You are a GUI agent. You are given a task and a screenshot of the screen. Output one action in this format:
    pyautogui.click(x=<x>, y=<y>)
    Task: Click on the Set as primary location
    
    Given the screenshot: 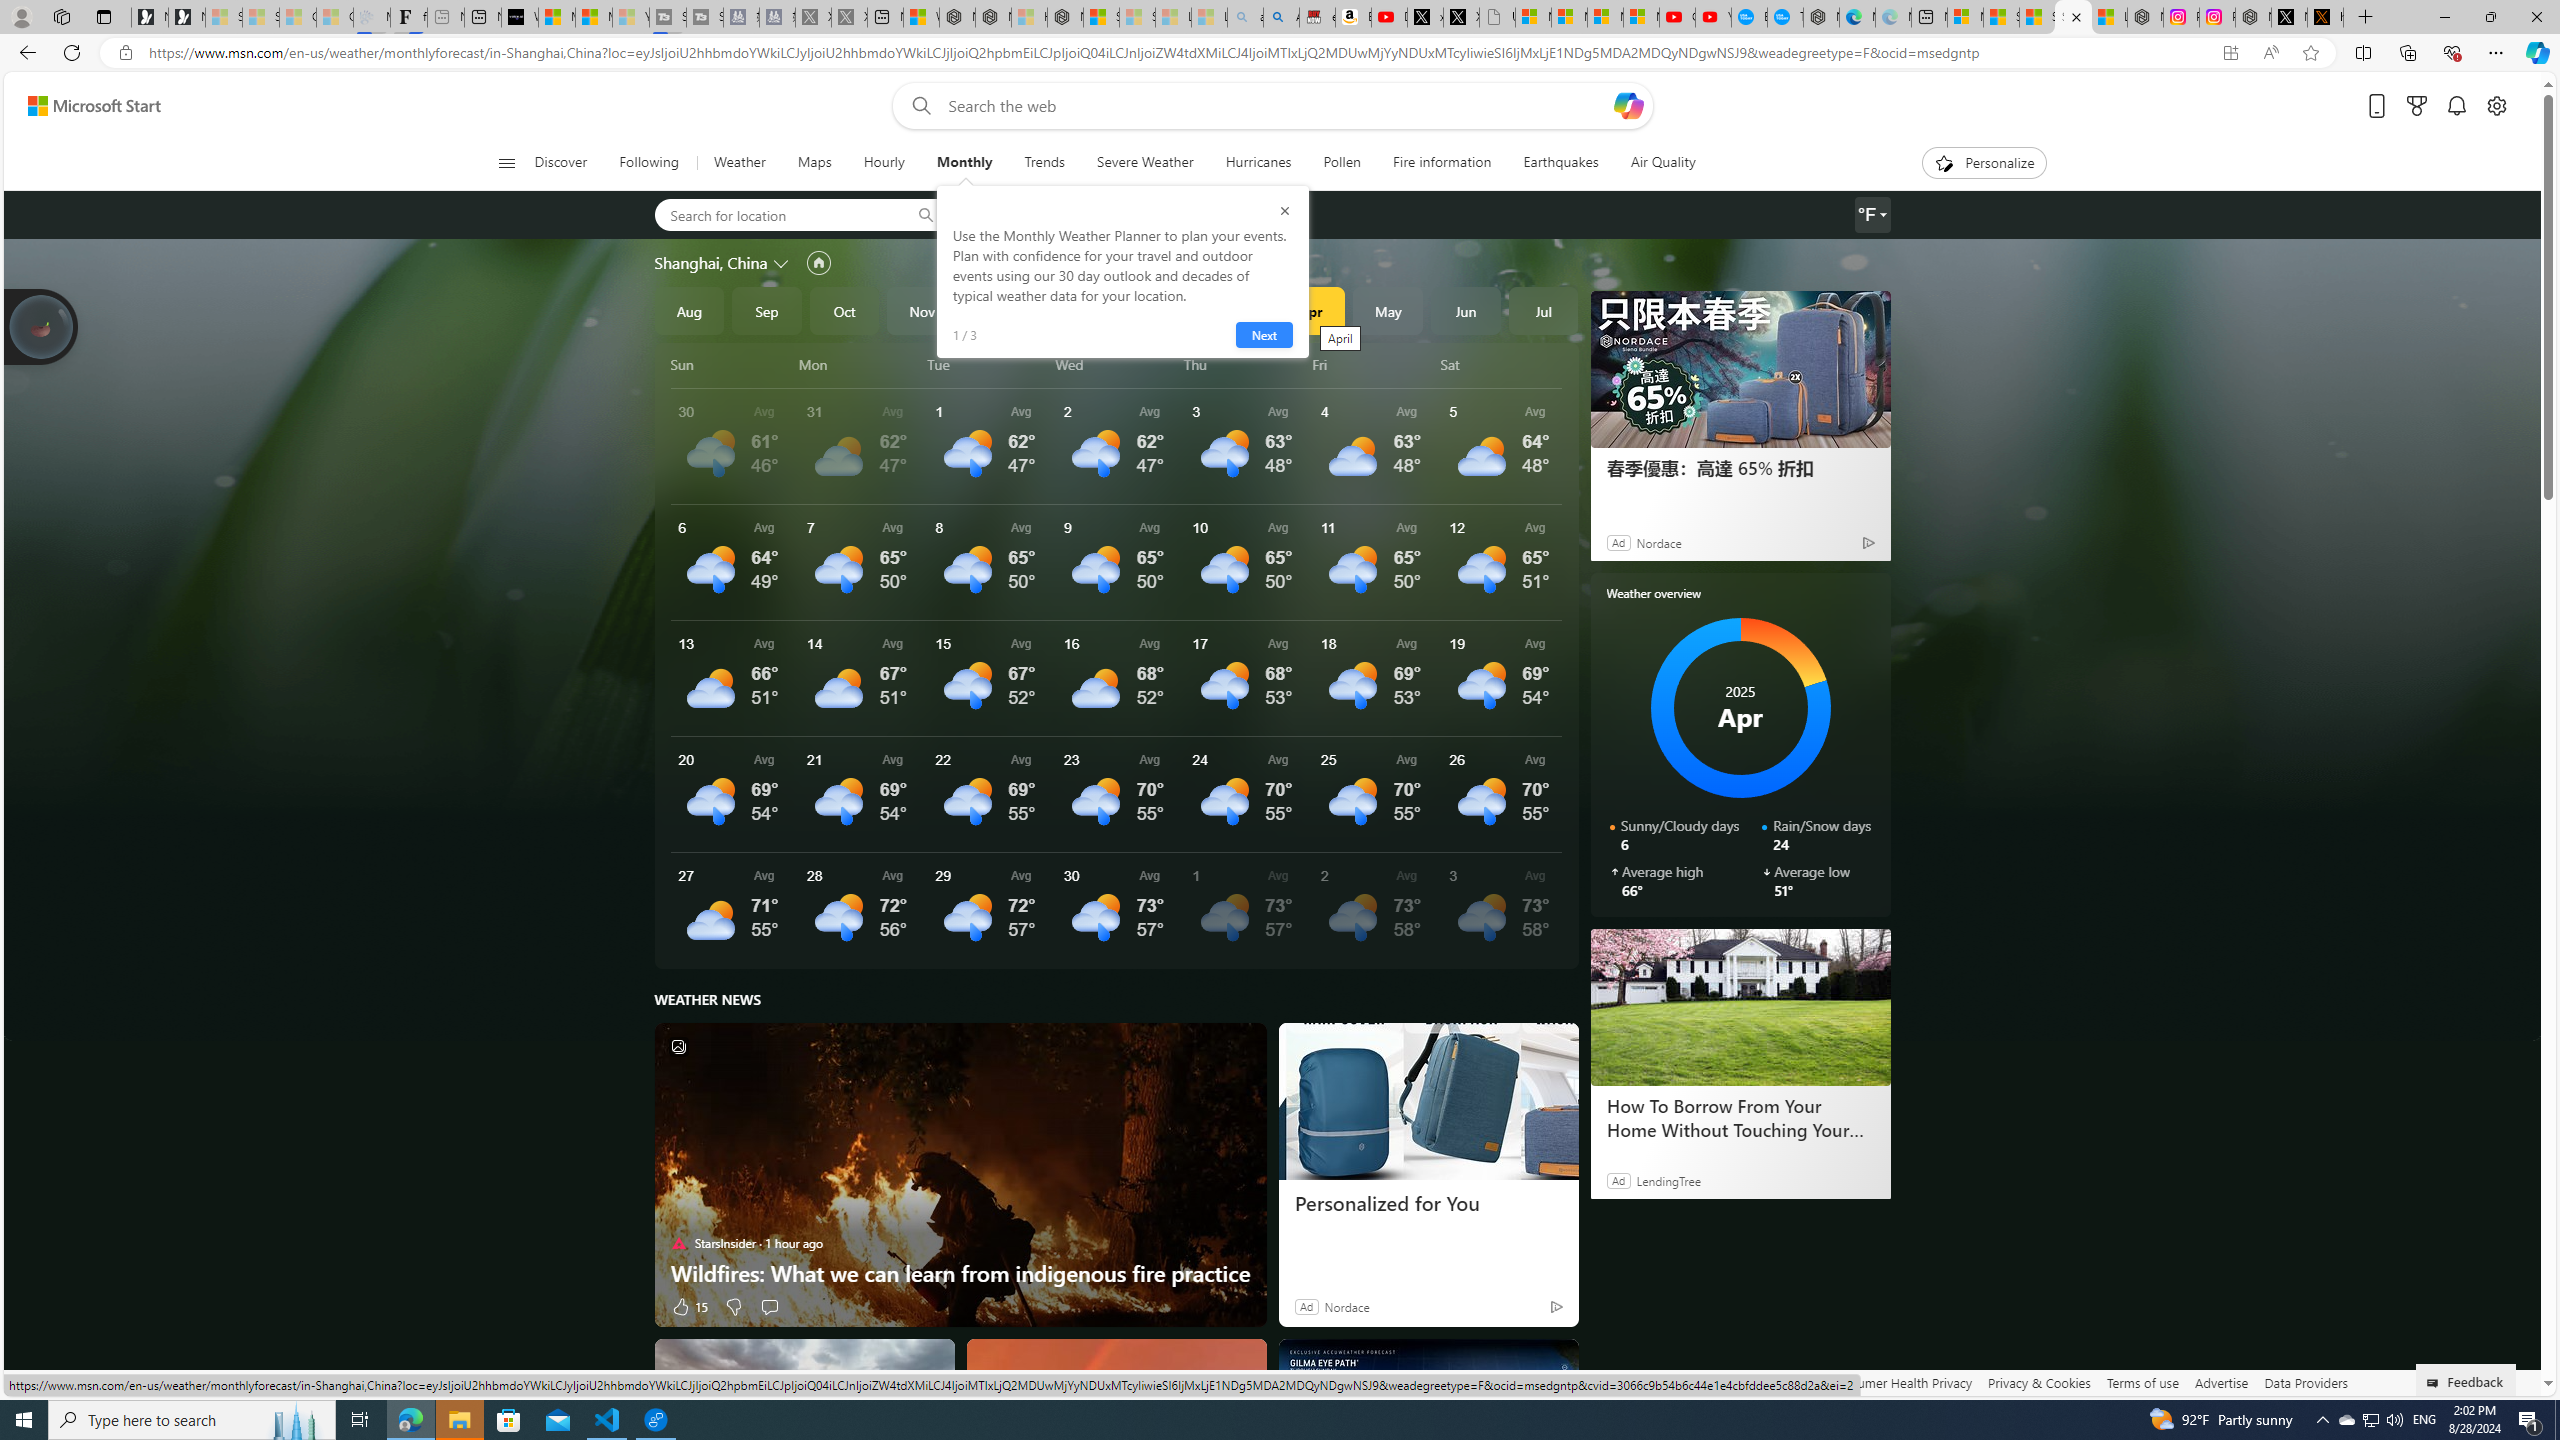 What is the action you would take?
    pyautogui.click(x=819, y=262)
    